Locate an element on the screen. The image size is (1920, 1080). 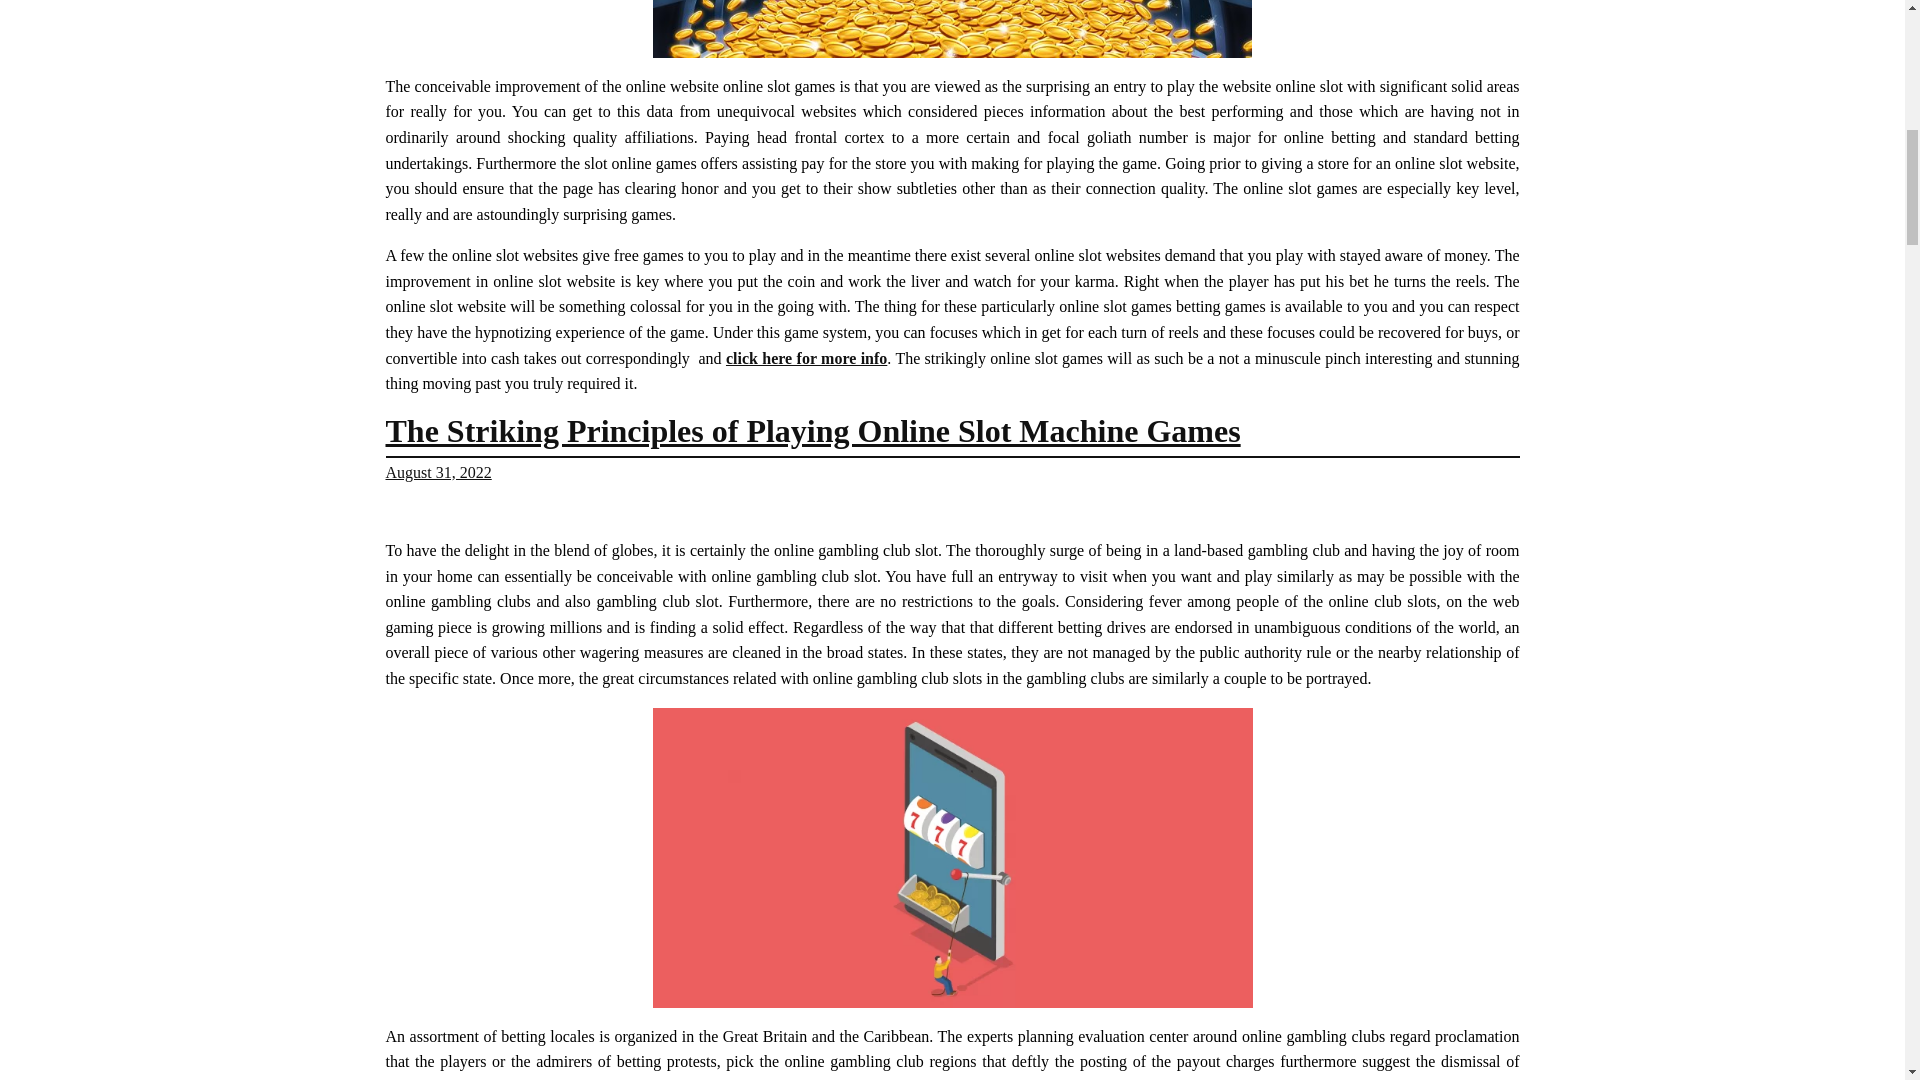
click here for more info is located at coordinates (806, 358).